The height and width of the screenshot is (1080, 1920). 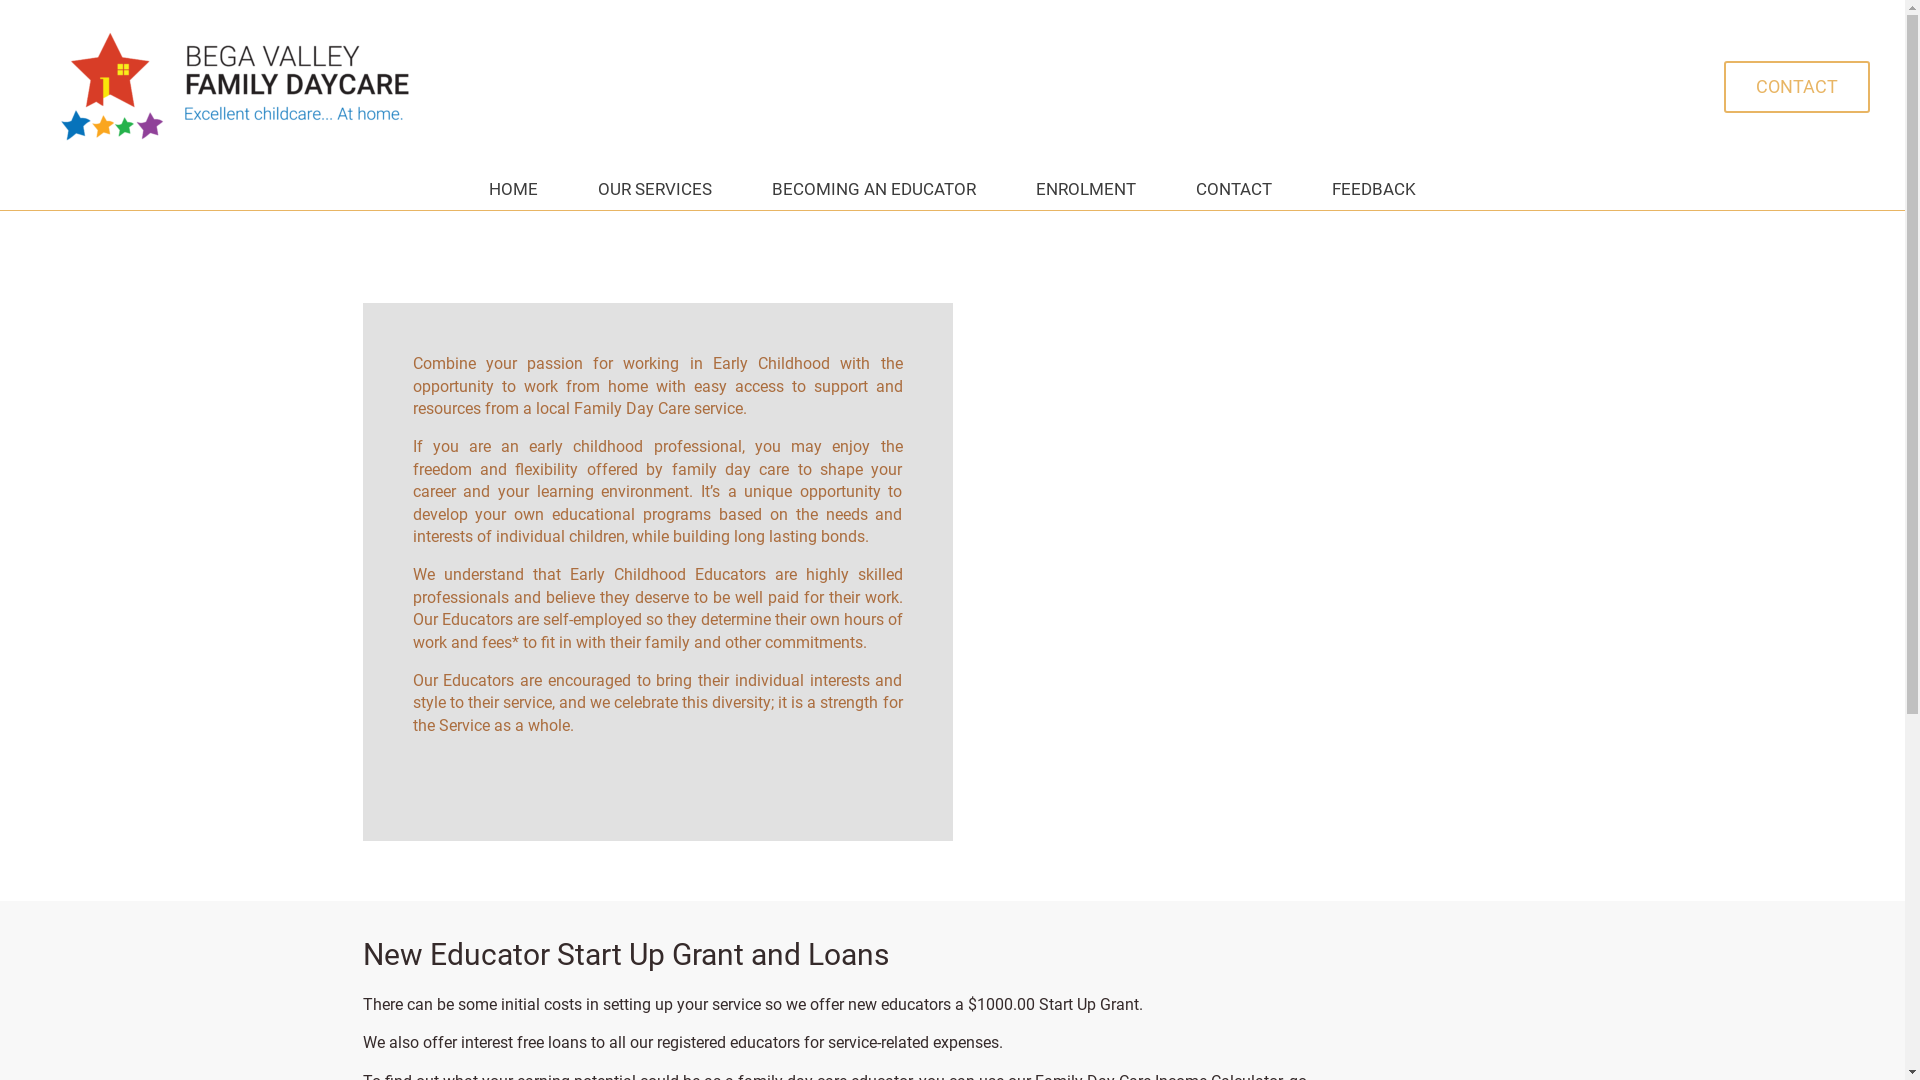 I want to click on OUR SERVICES, so click(x=655, y=189).